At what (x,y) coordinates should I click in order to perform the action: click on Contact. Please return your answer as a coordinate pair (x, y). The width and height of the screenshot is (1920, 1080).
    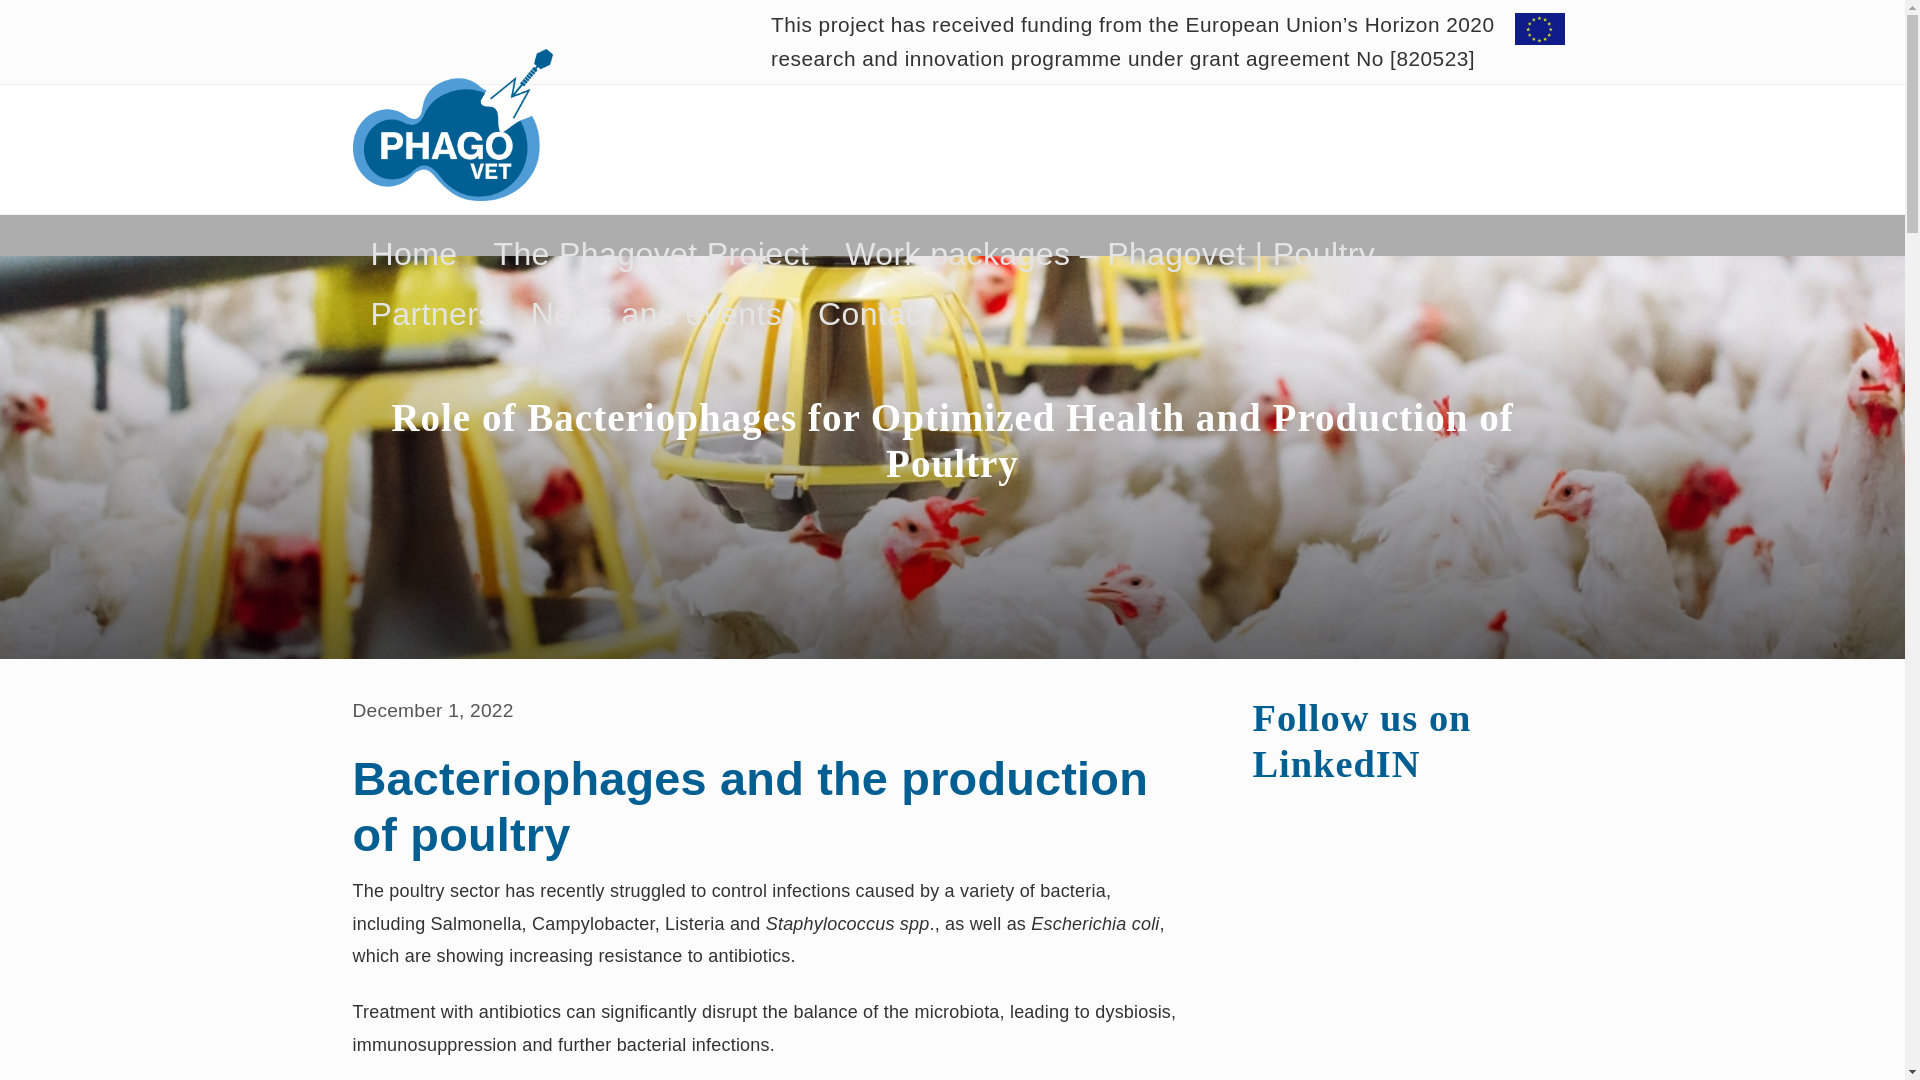
    Looking at the image, I should click on (874, 314).